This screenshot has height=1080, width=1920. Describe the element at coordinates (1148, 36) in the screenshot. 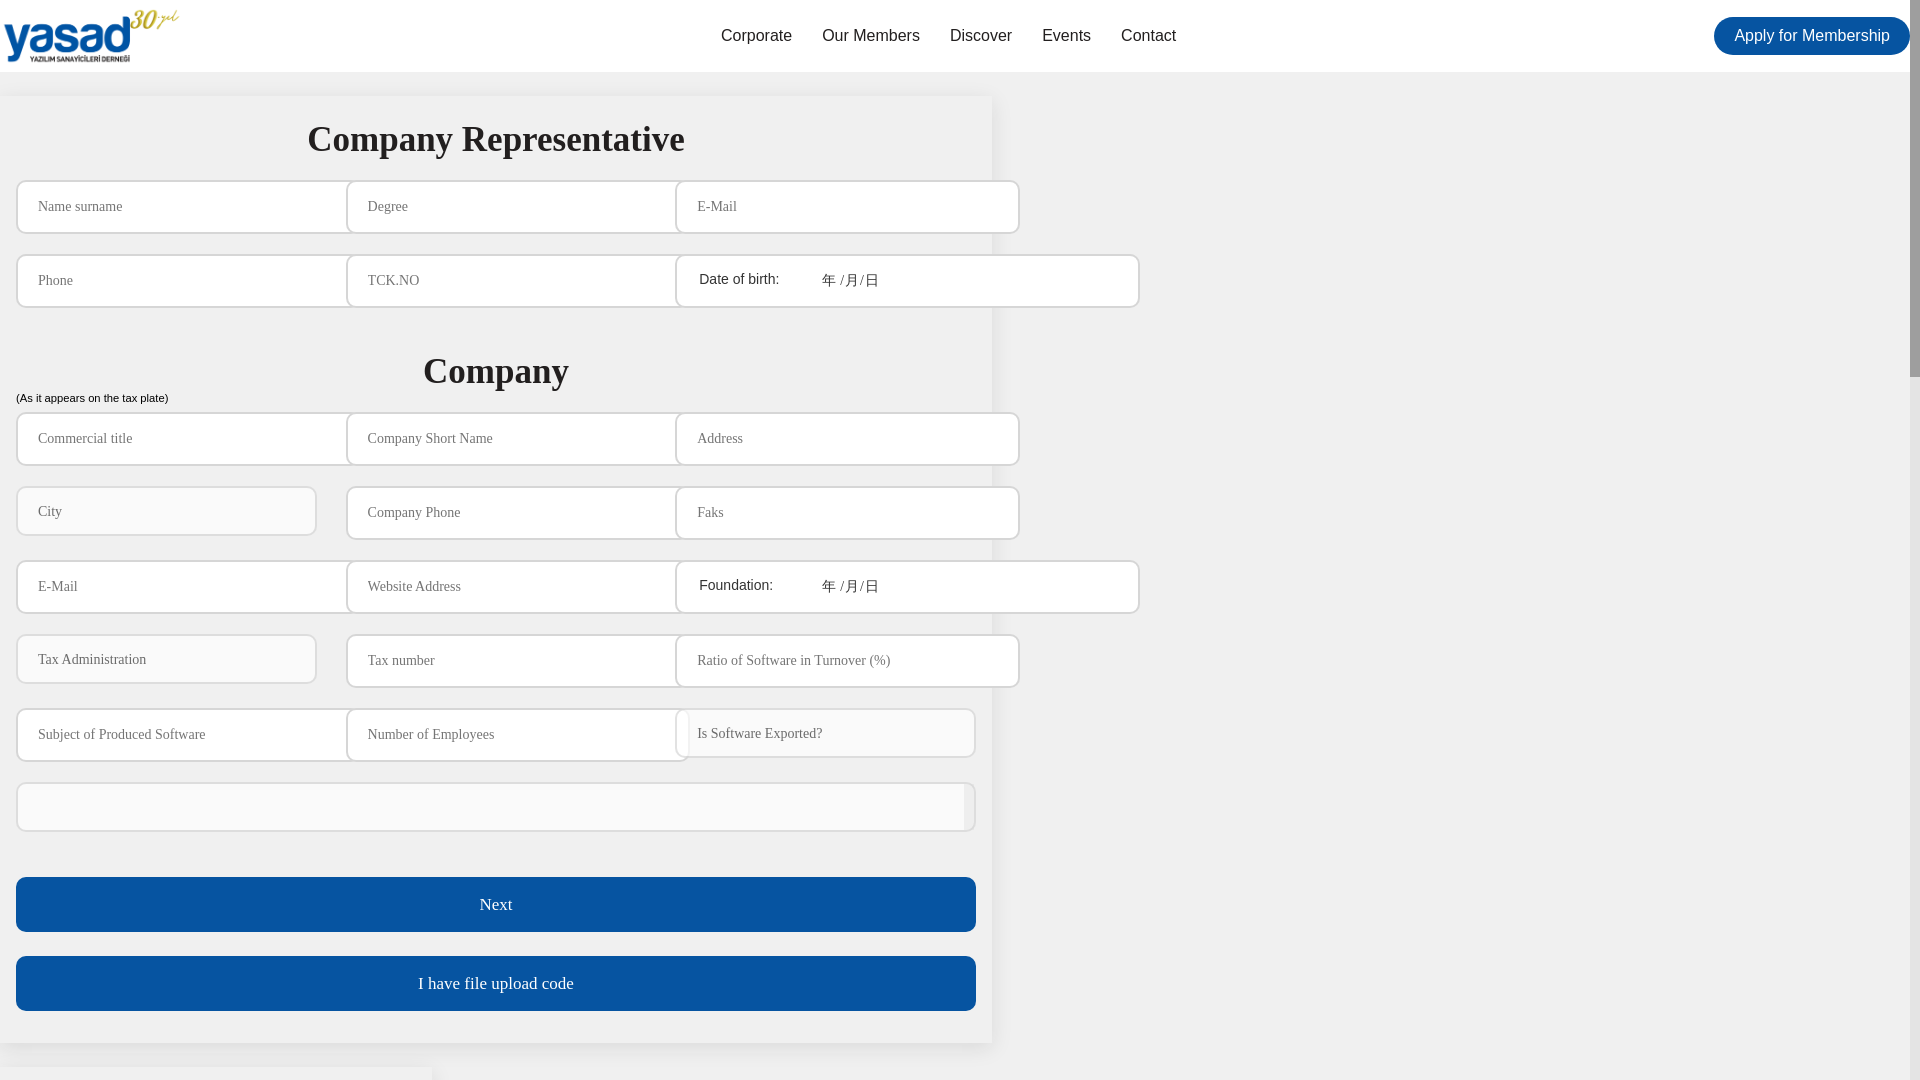

I see `Contact` at that location.